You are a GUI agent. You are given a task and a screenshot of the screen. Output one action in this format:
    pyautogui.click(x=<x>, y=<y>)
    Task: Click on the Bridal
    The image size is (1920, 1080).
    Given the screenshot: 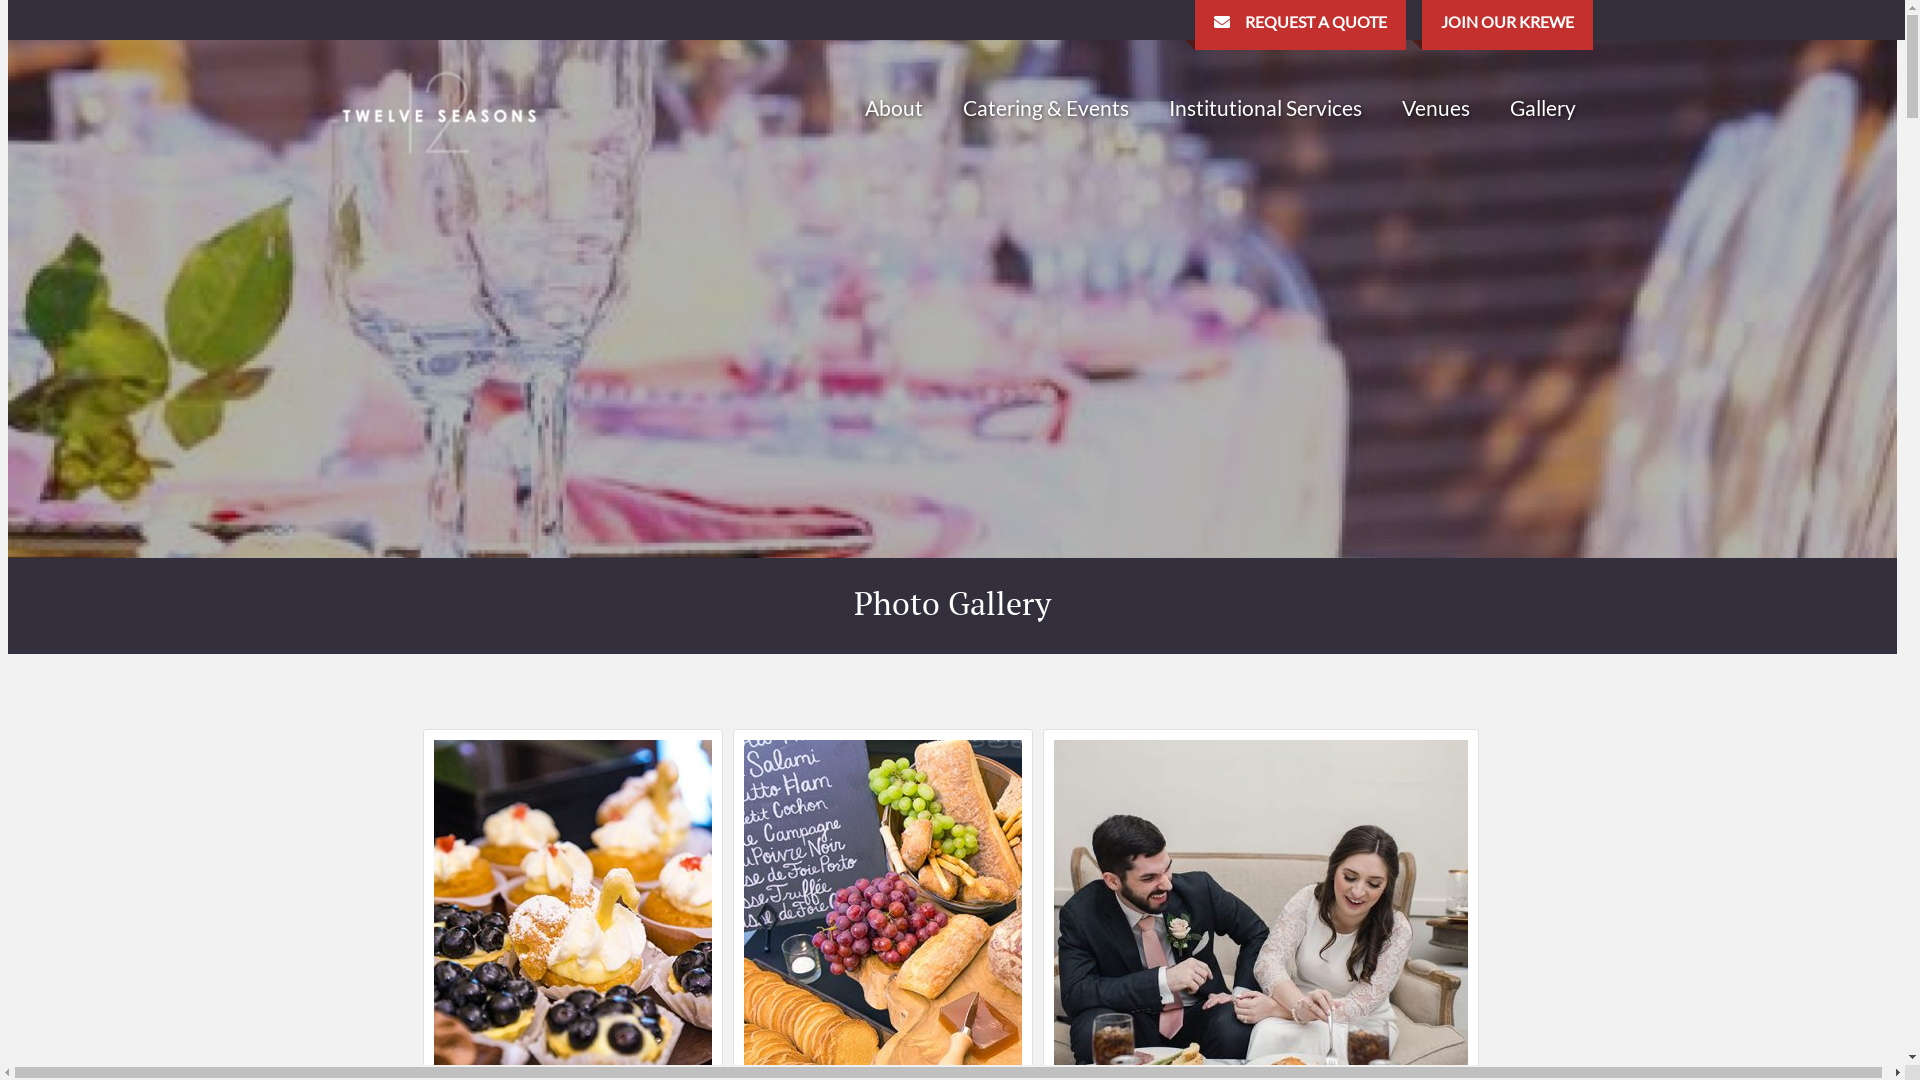 What is the action you would take?
    pyautogui.click(x=1076, y=147)
    